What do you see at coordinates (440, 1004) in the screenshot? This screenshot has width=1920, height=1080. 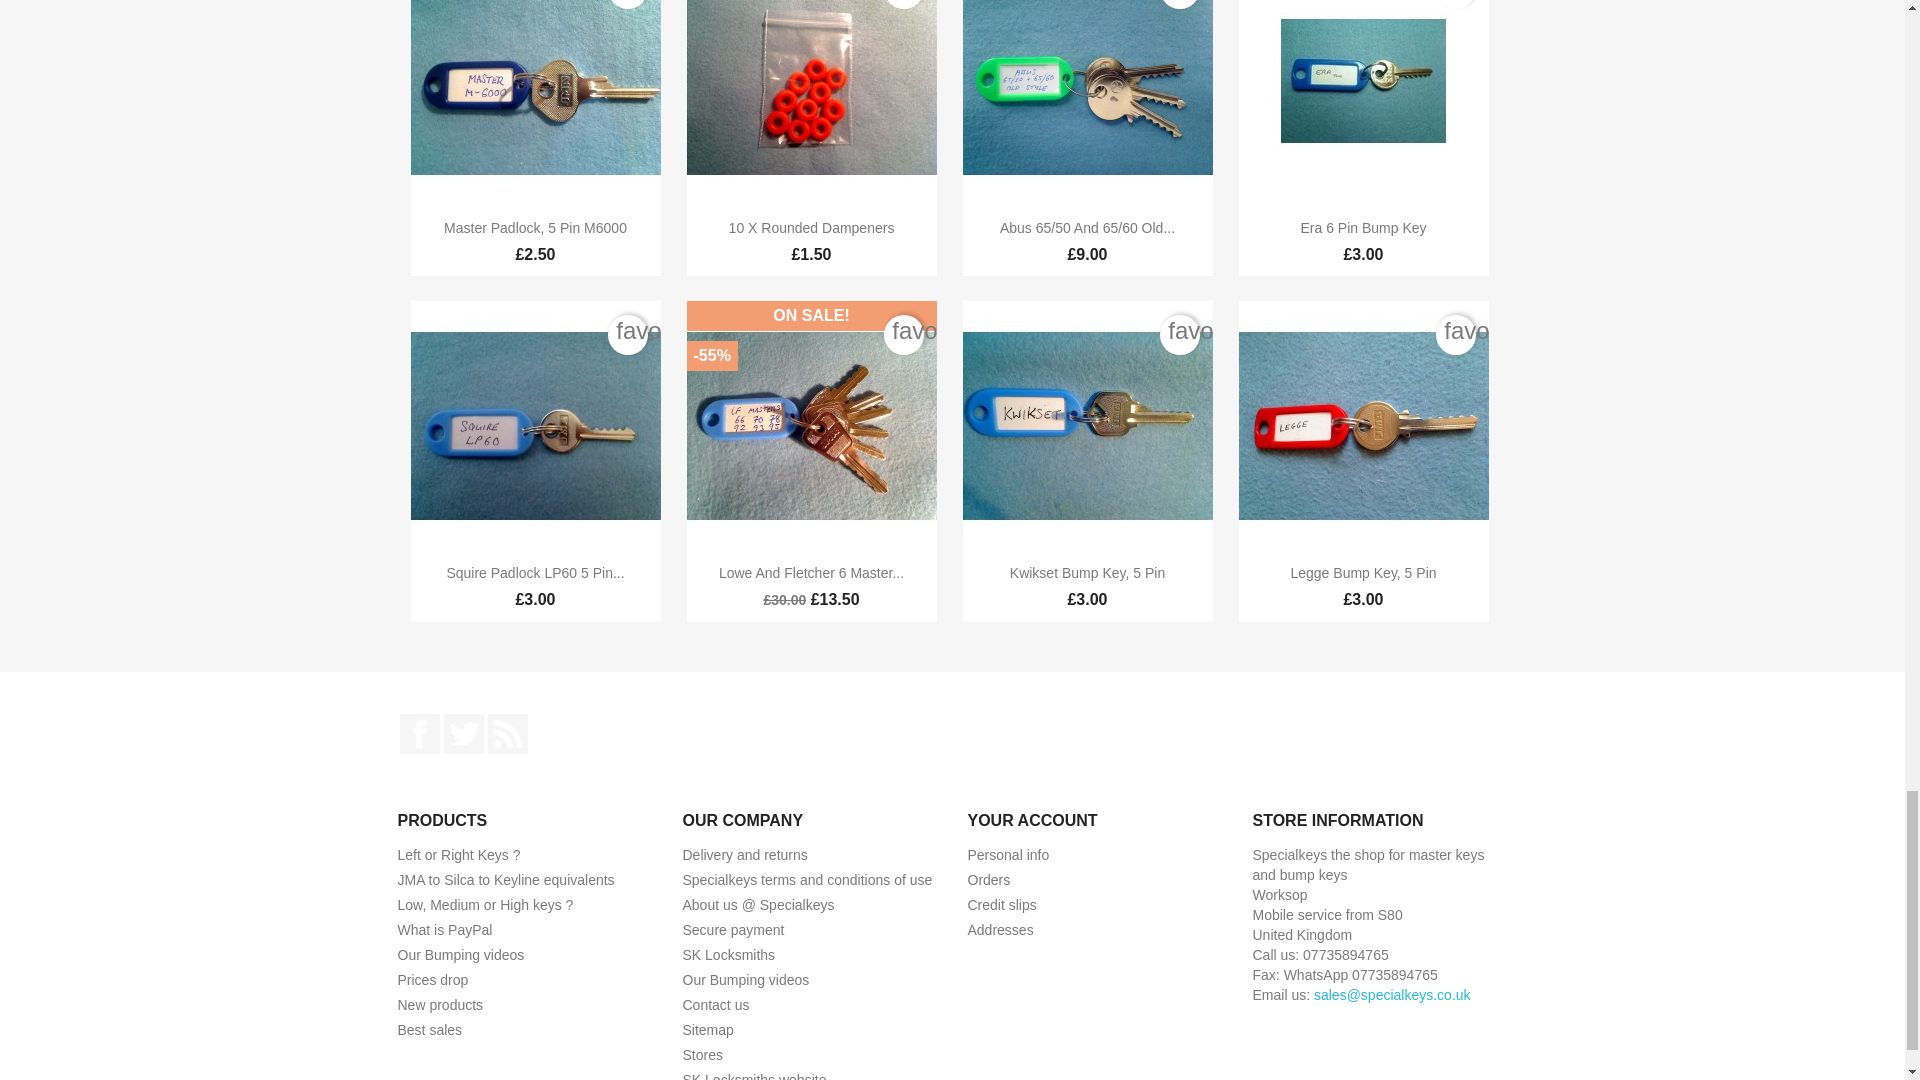 I see `Our new products` at bounding box center [440, 1004].